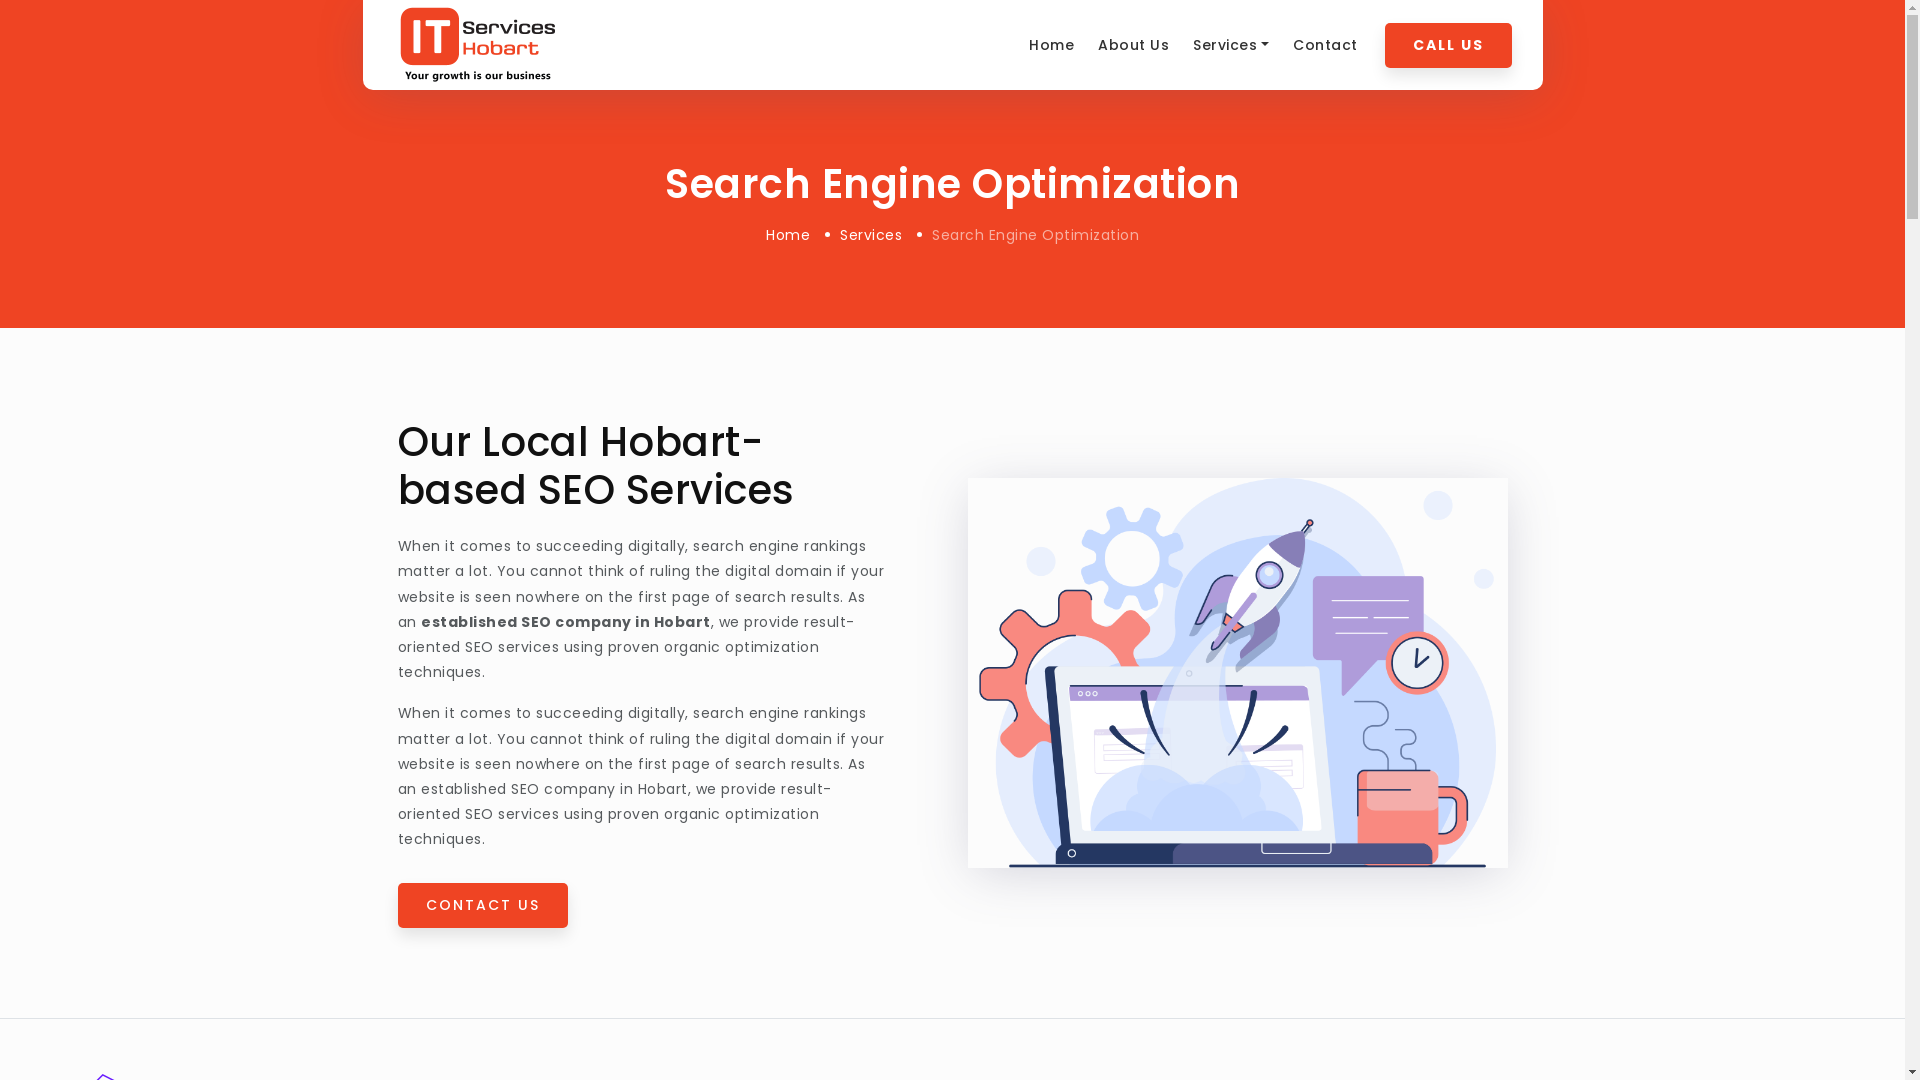 The image size is (1920, 1080). I want to click on Services, so click(1231, 45).